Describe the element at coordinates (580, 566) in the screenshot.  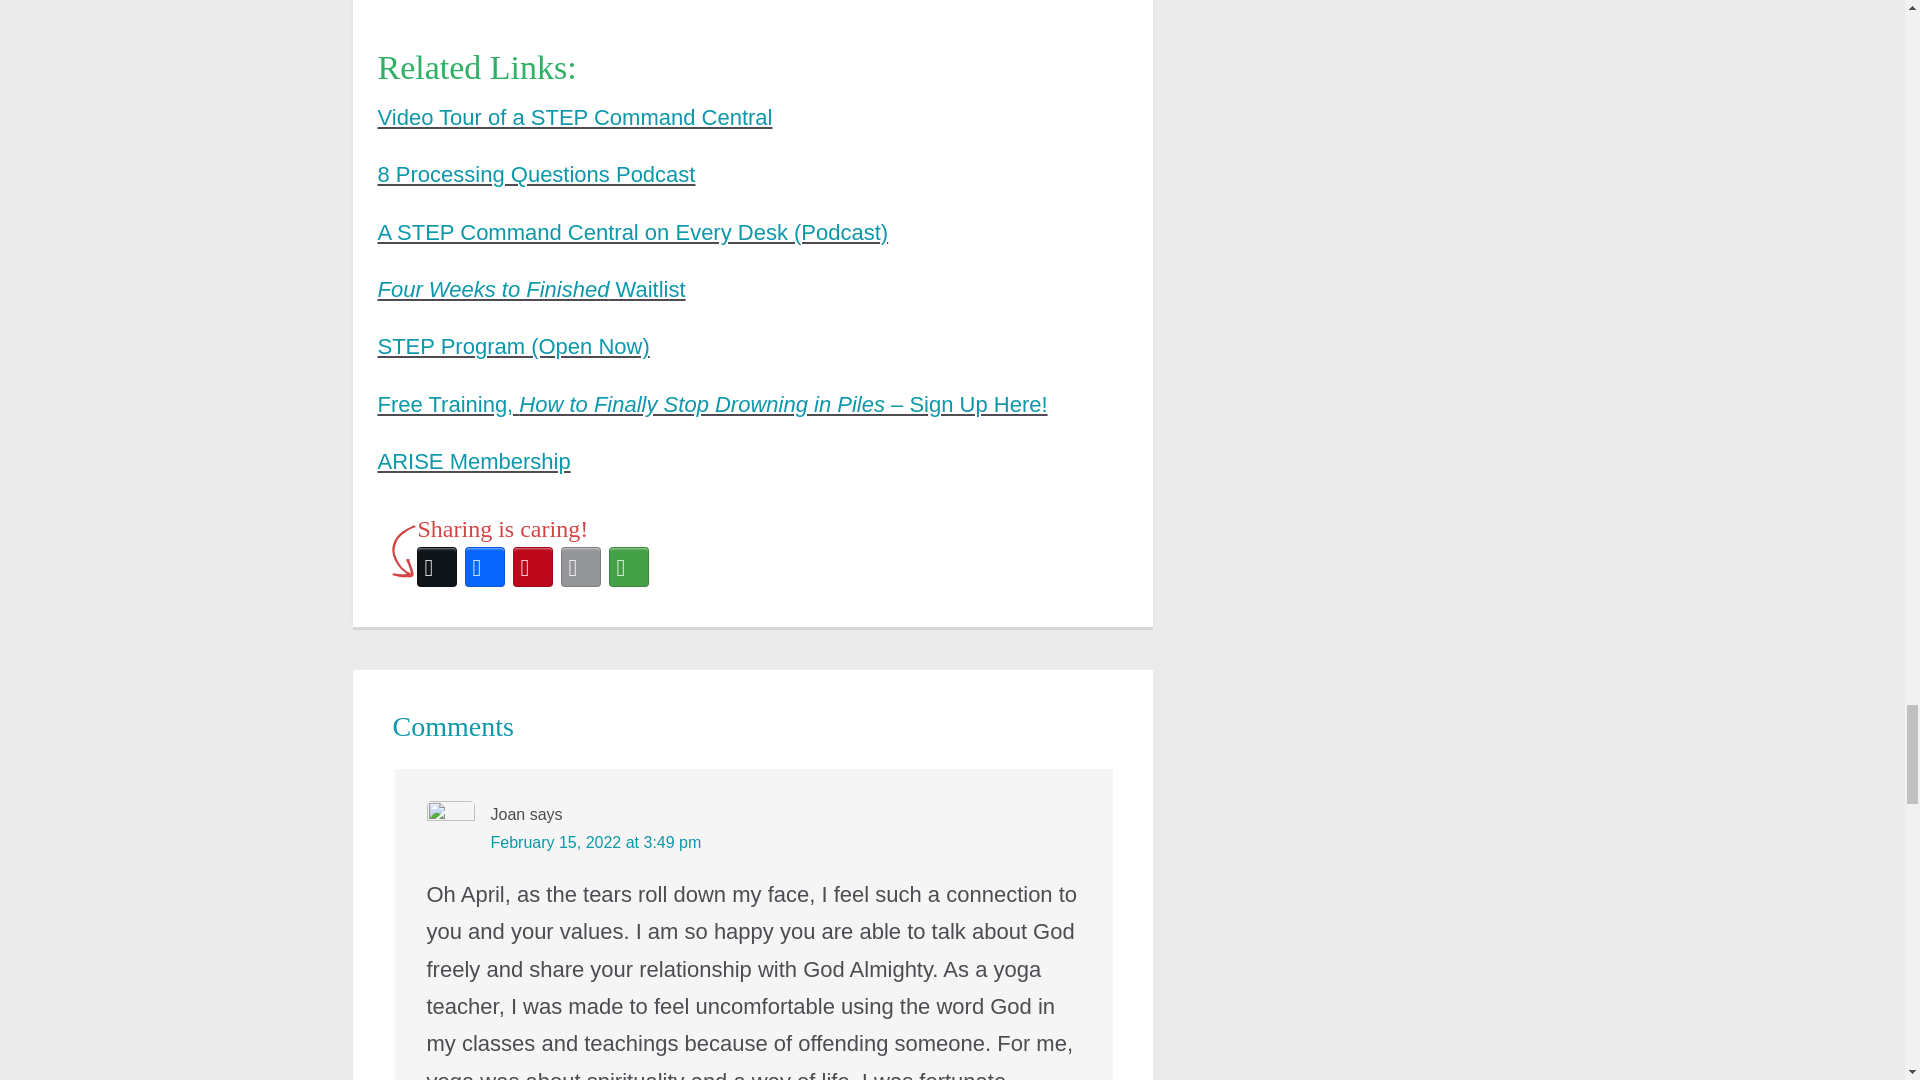
I see `Email This` at that location.